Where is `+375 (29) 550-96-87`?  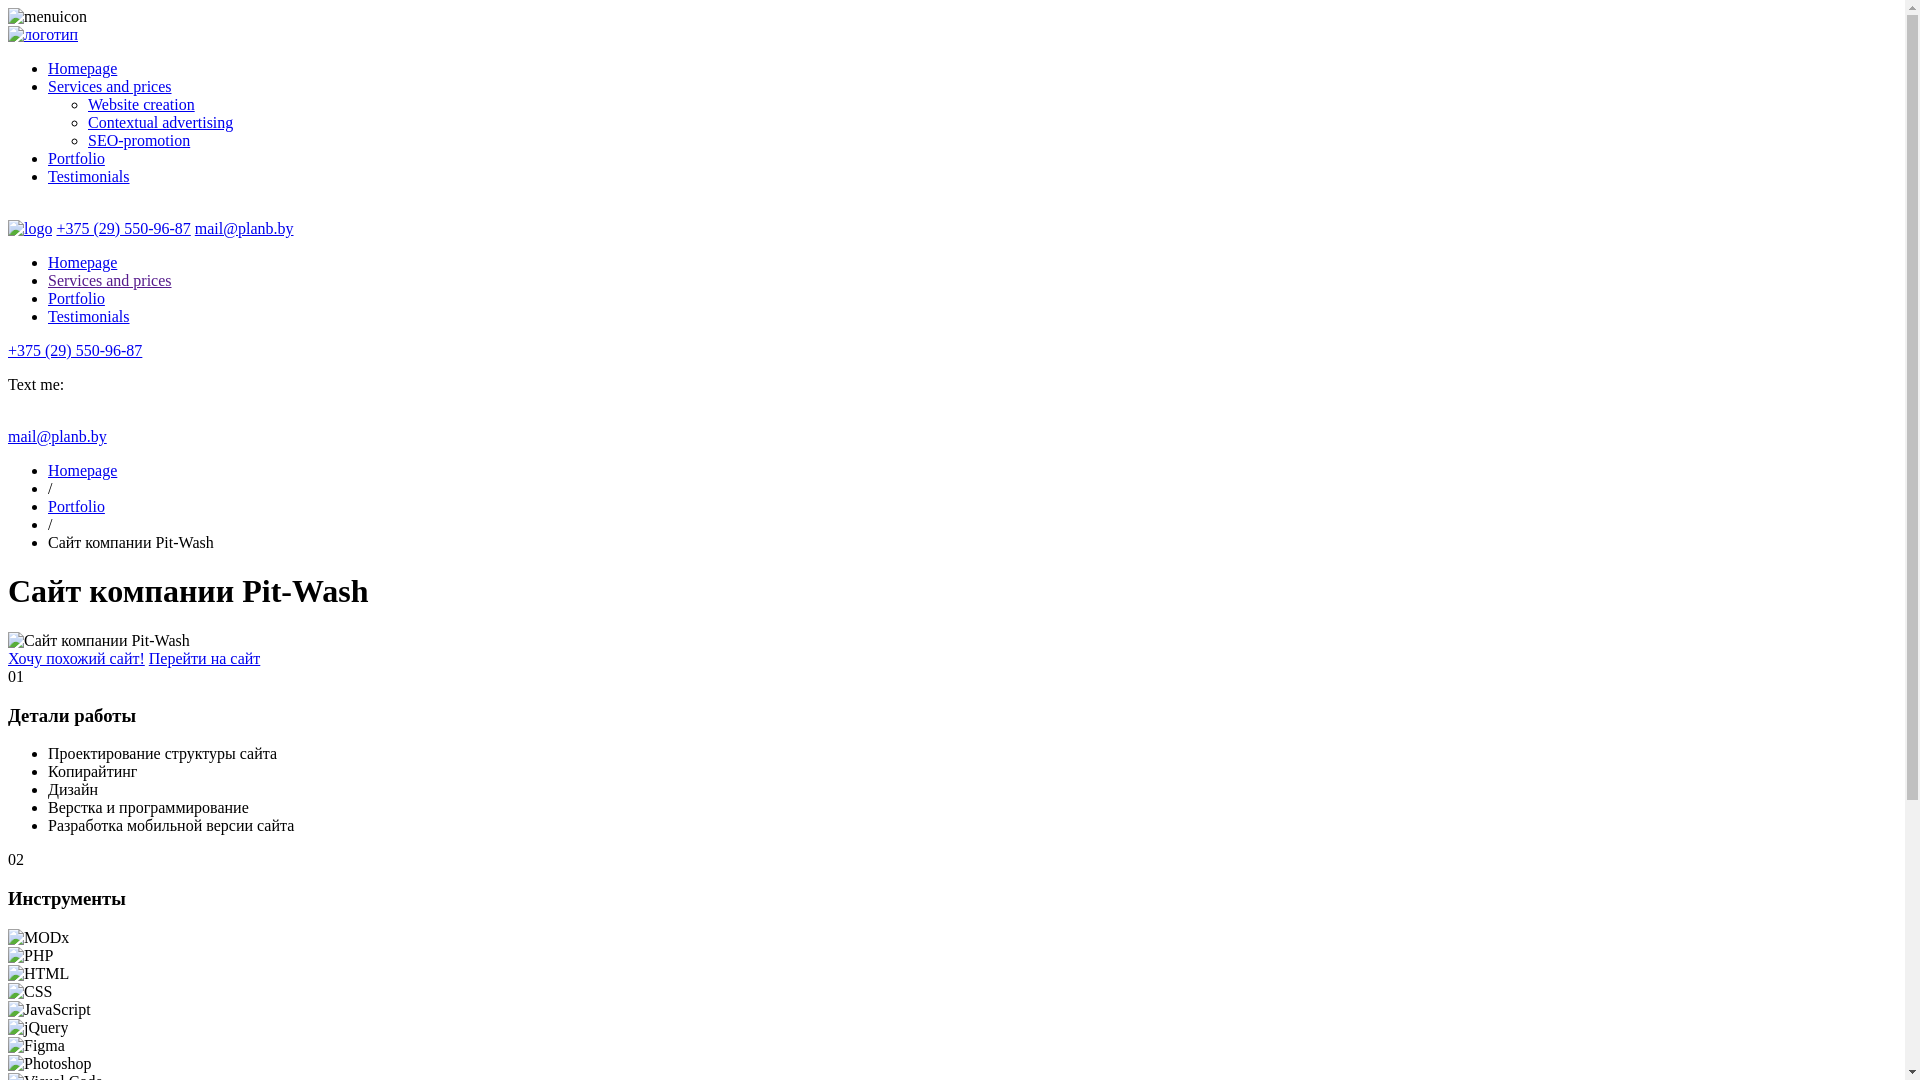 +375 (29) 550-96-87 is located at coordinates (123, 228).